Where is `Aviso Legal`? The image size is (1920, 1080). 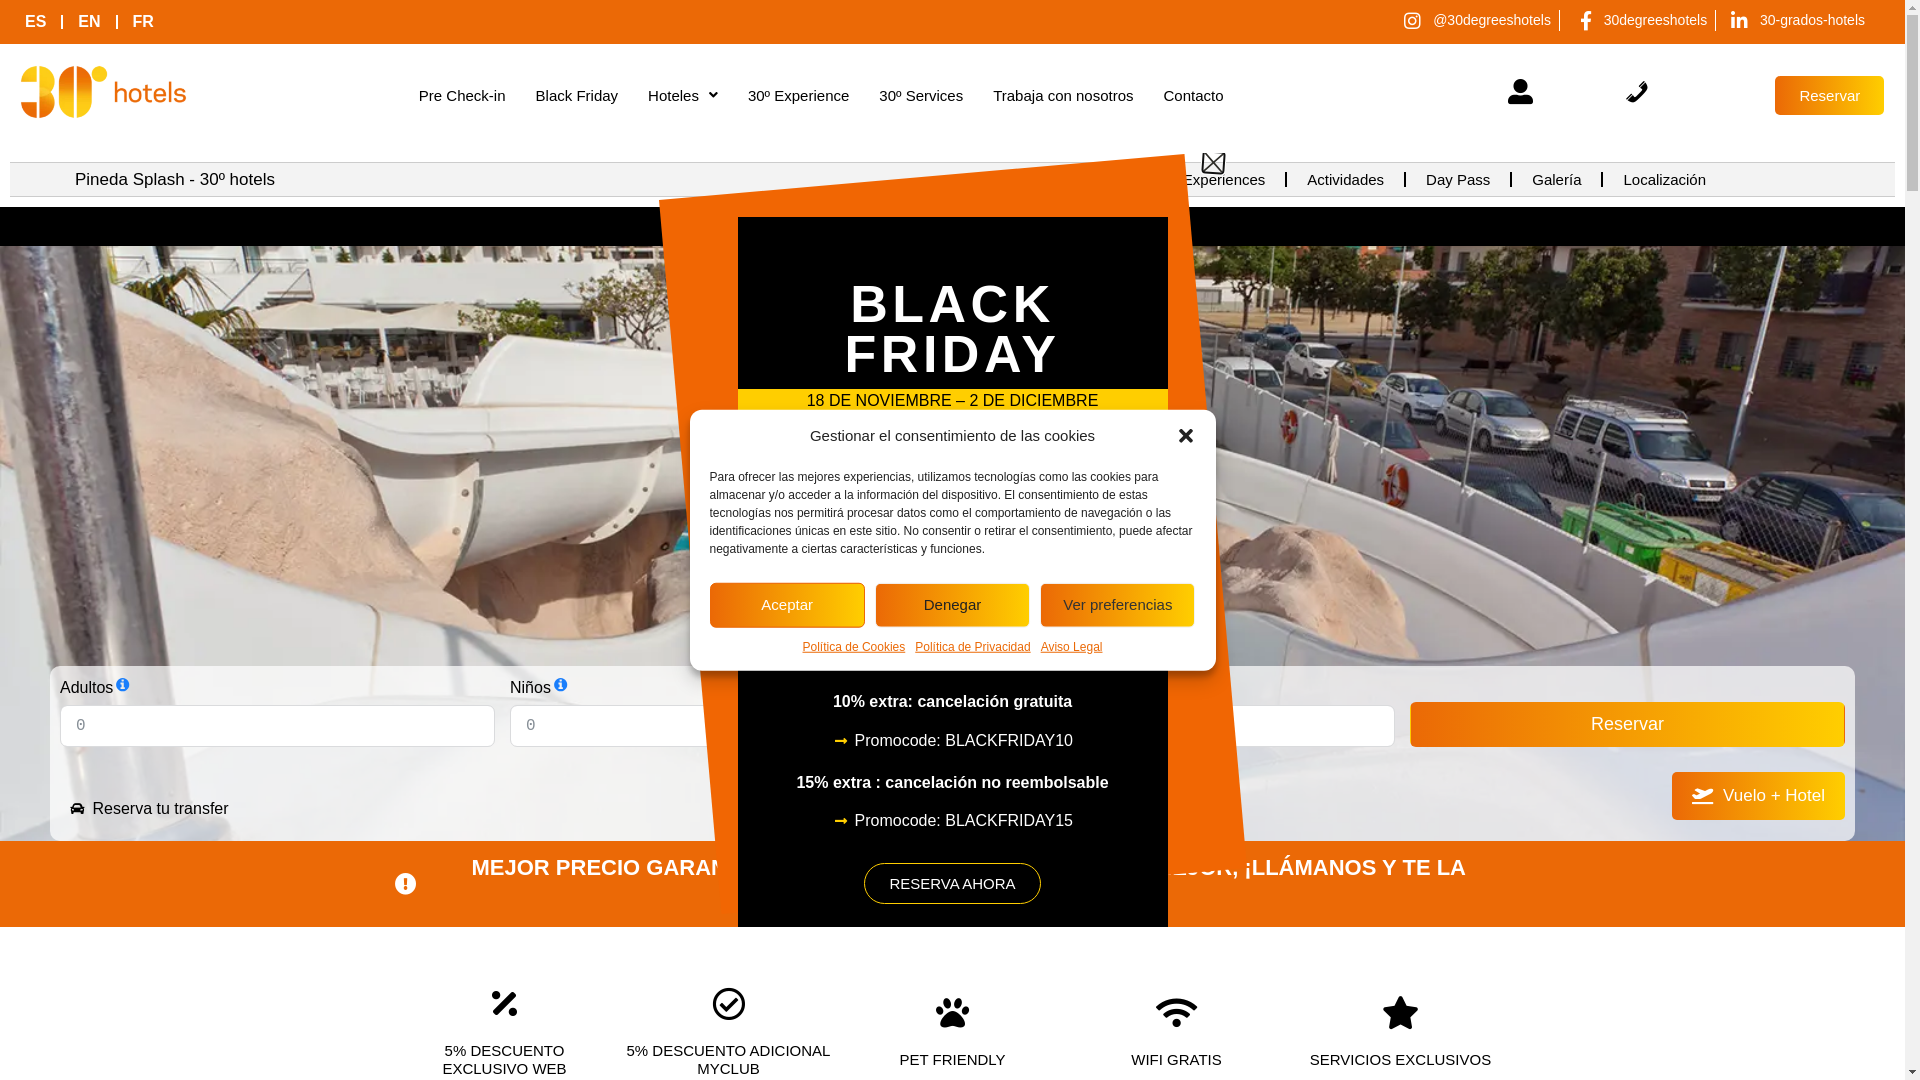 Aviso Legal is located at coordinates (1072, 646).